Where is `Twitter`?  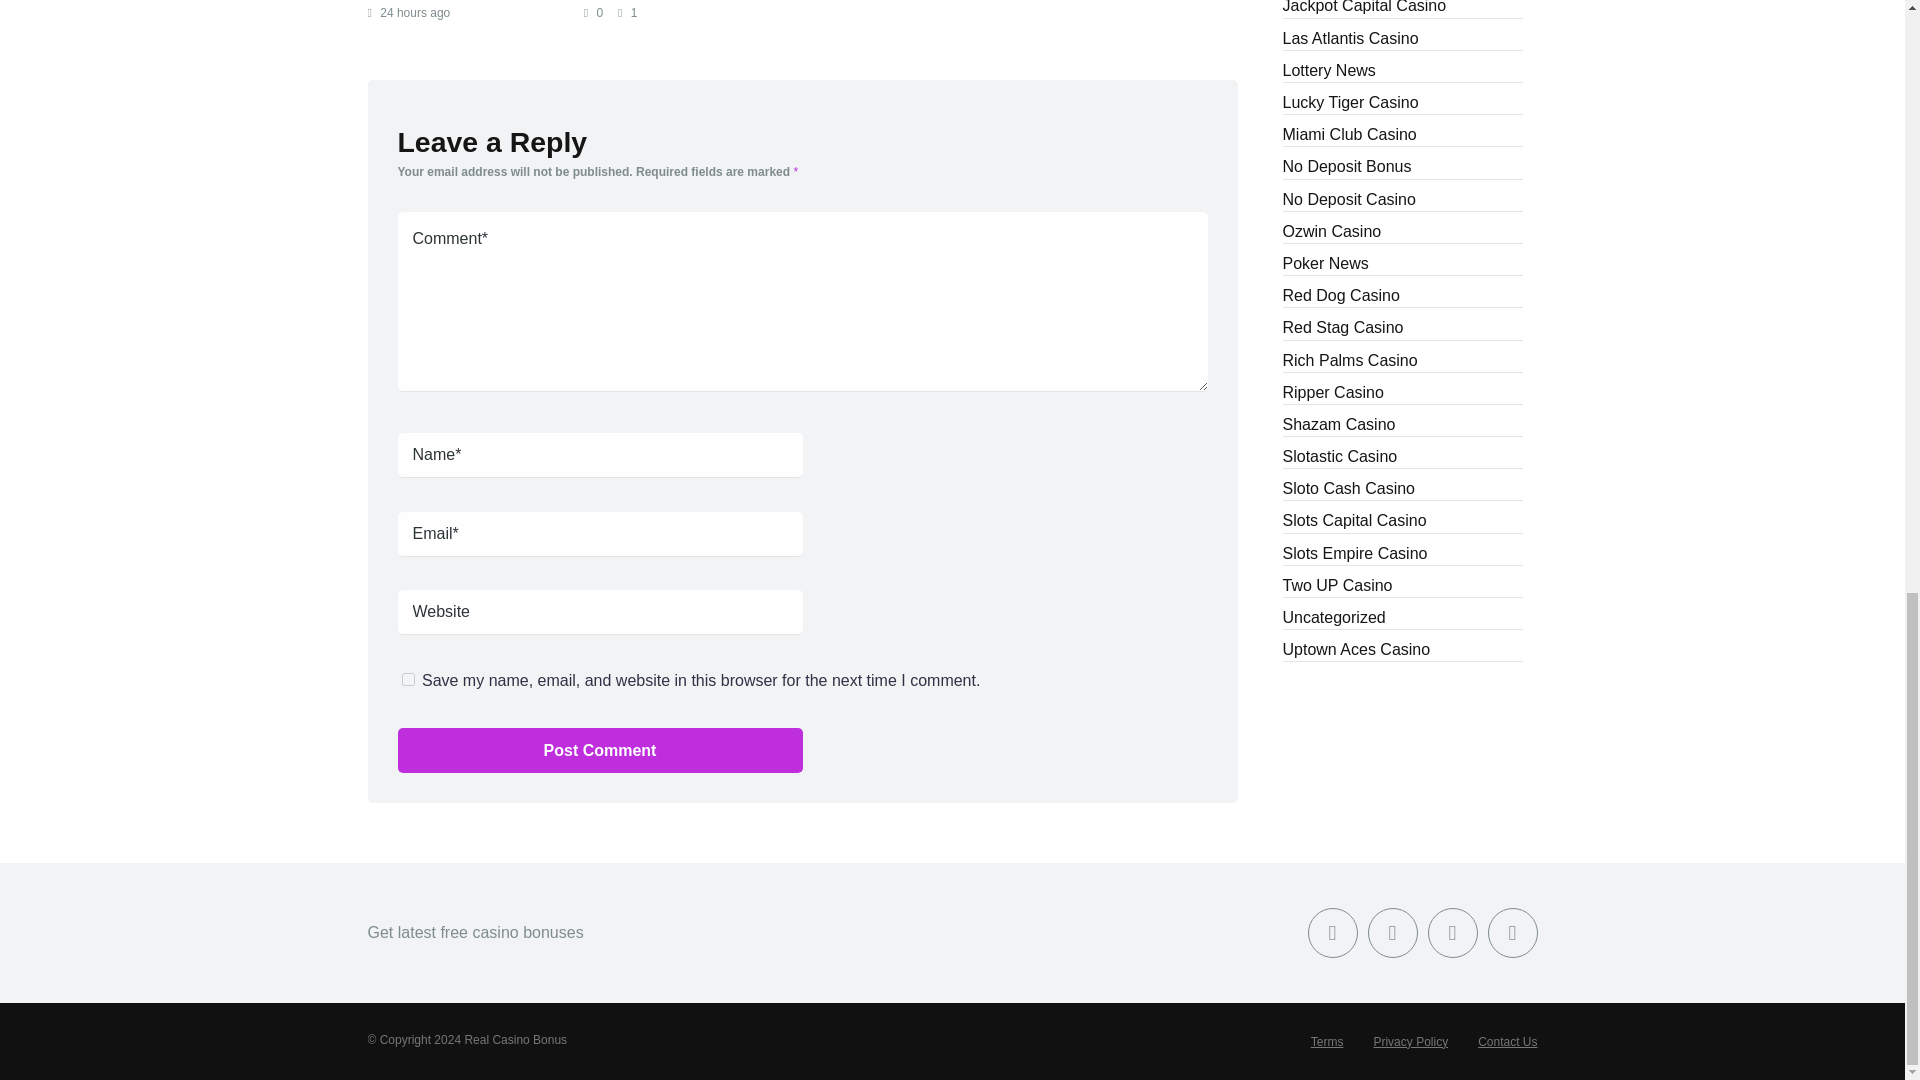
Twitter is located at coordinates (1392, 932).